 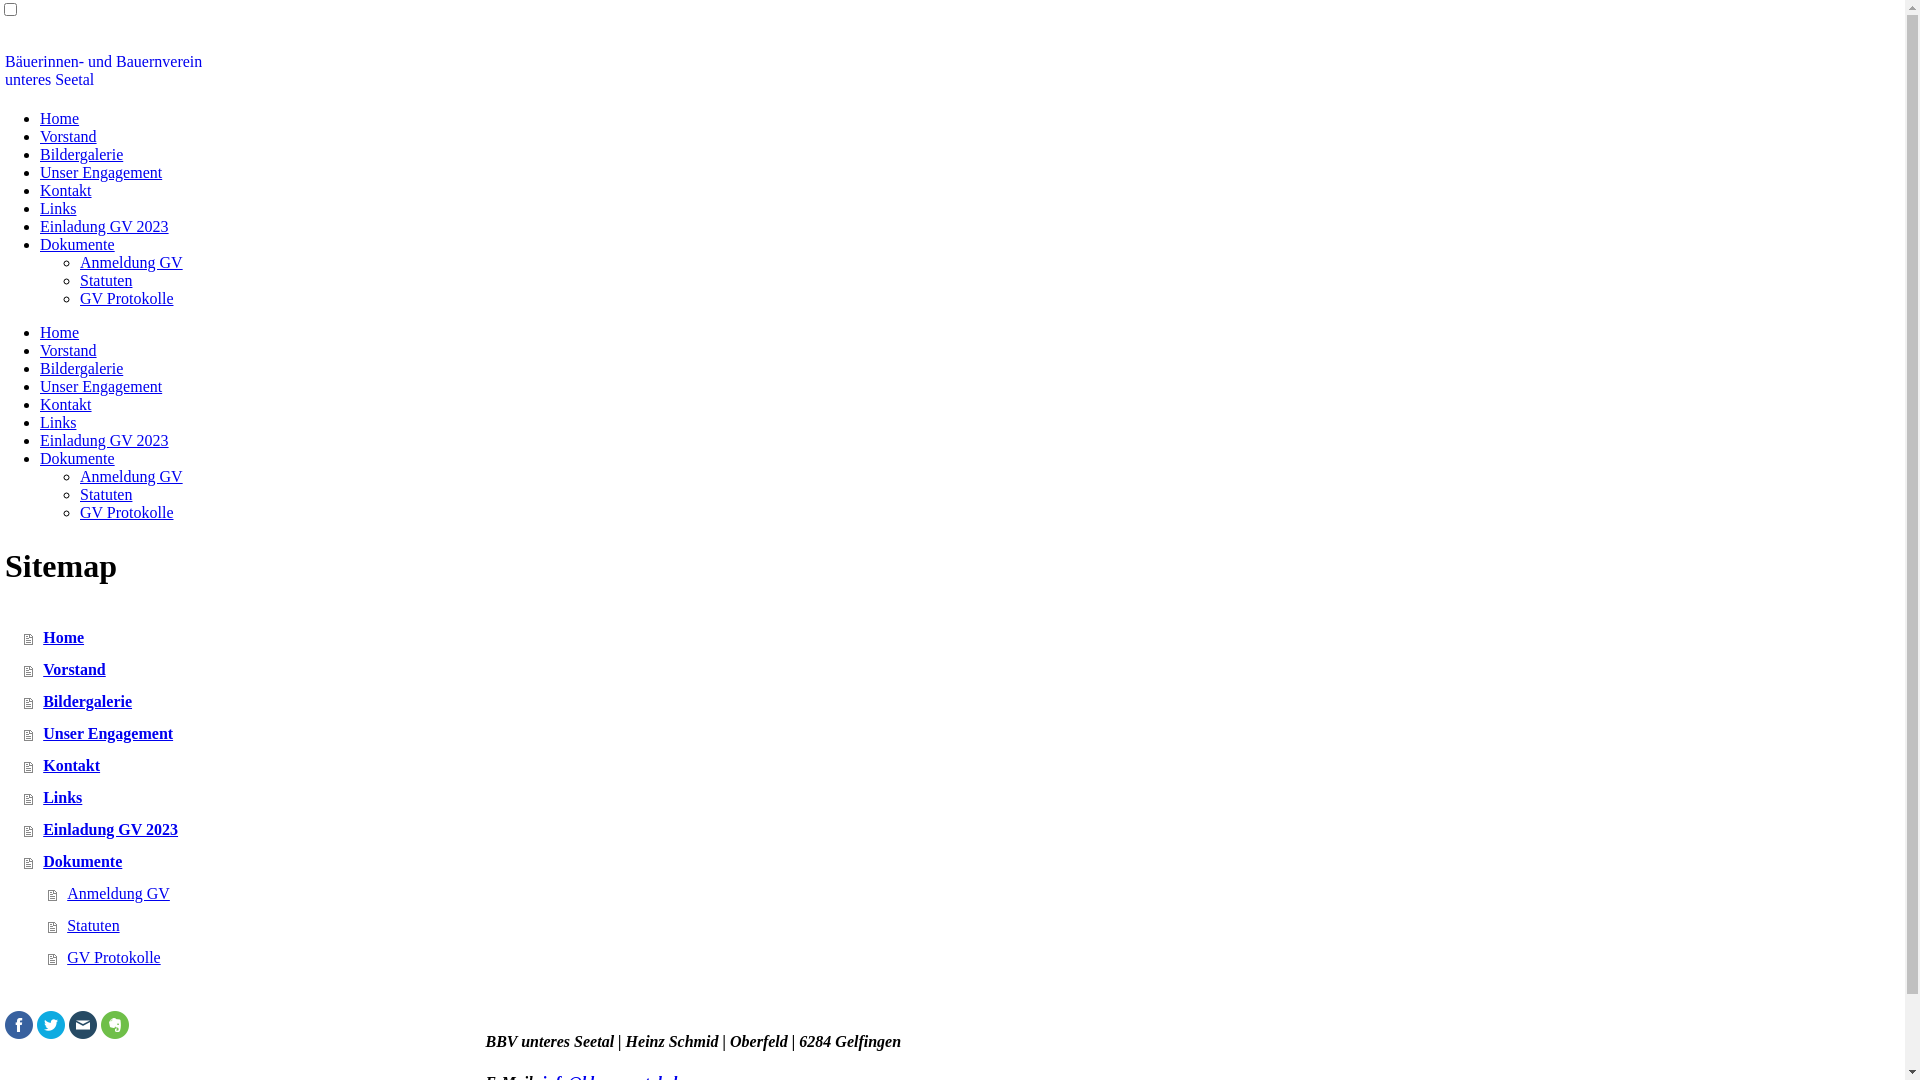 What do you see at coordinates (132, 262) in the screenshot?
I see `Anmeldung GV` at bounding box center [132, 262].